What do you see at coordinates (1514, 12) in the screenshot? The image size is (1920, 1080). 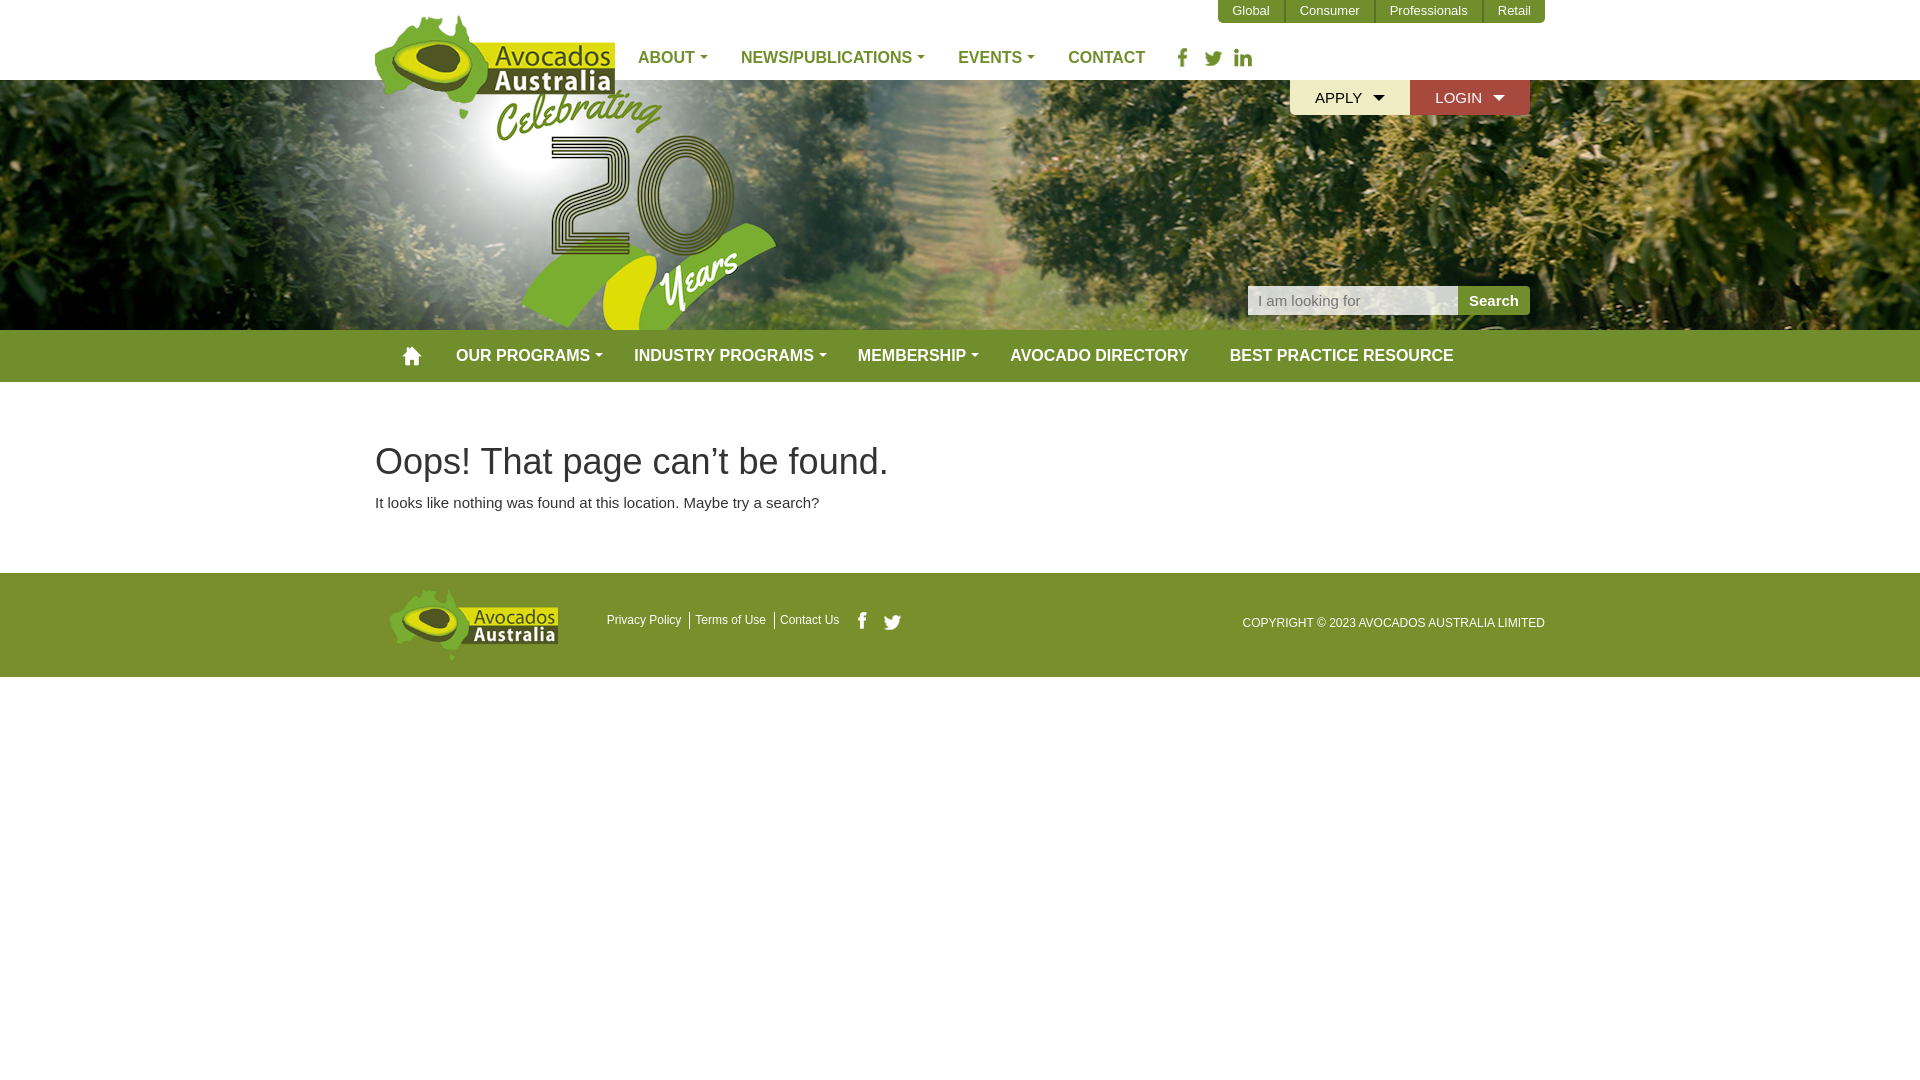 I see `Retail` at bounding box center [1514, 12].